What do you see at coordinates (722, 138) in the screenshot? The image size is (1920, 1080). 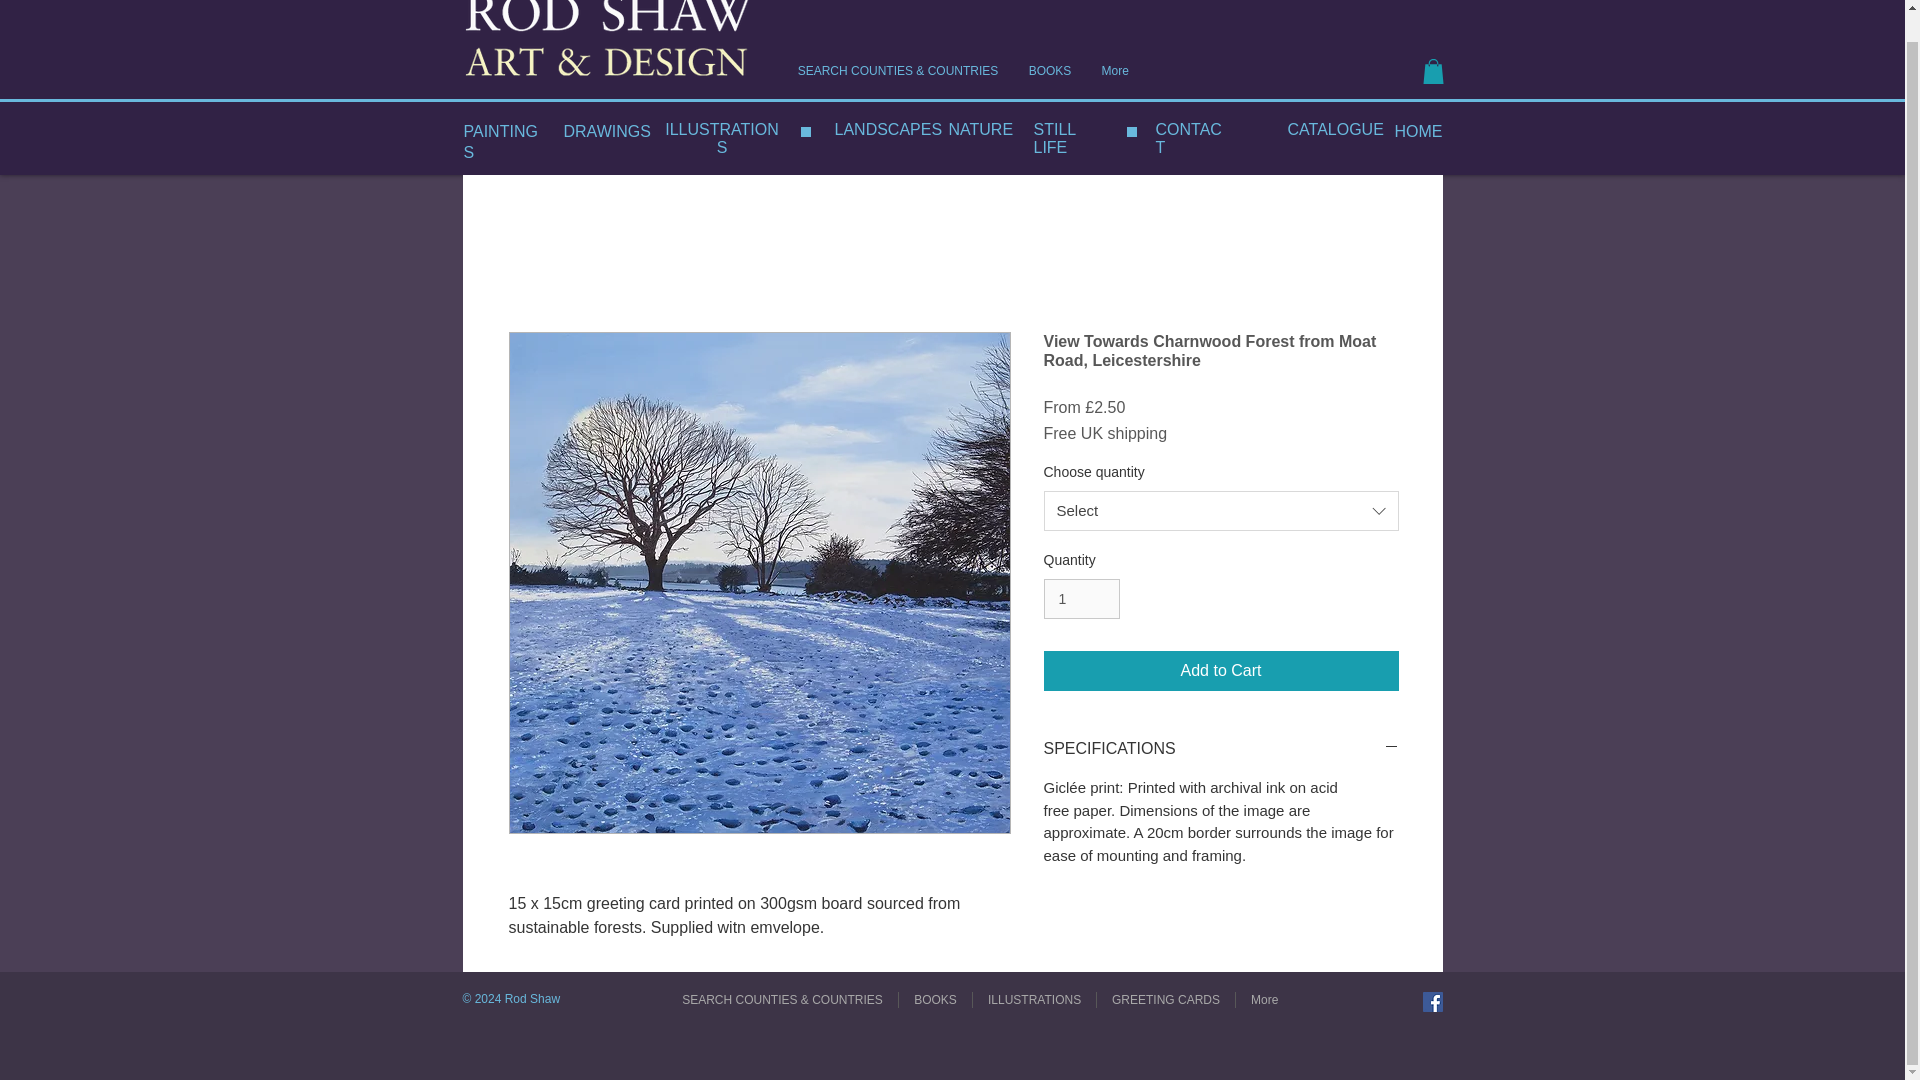 I see `ILLUSTRATIONS` at bounding box center [722, 138].